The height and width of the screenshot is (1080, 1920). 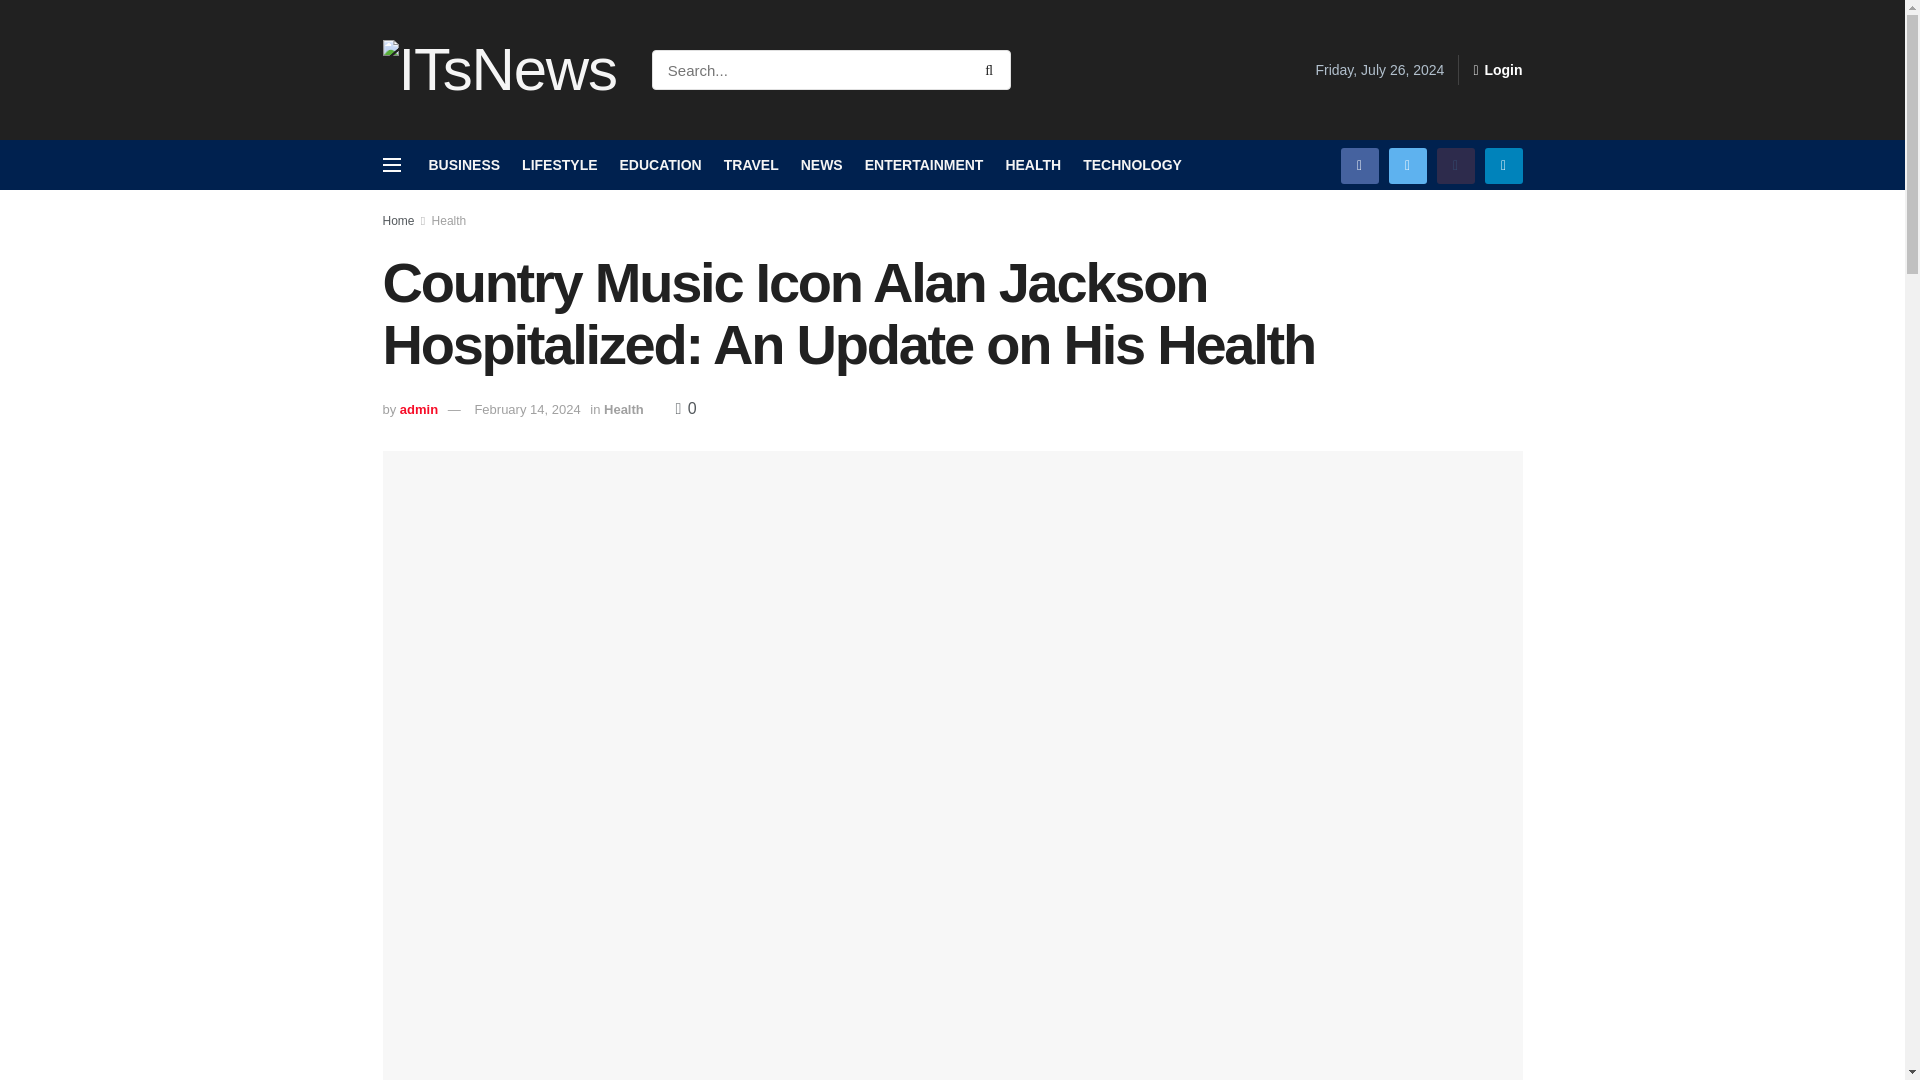 I want to click on Home, so click(x=398, y=220).